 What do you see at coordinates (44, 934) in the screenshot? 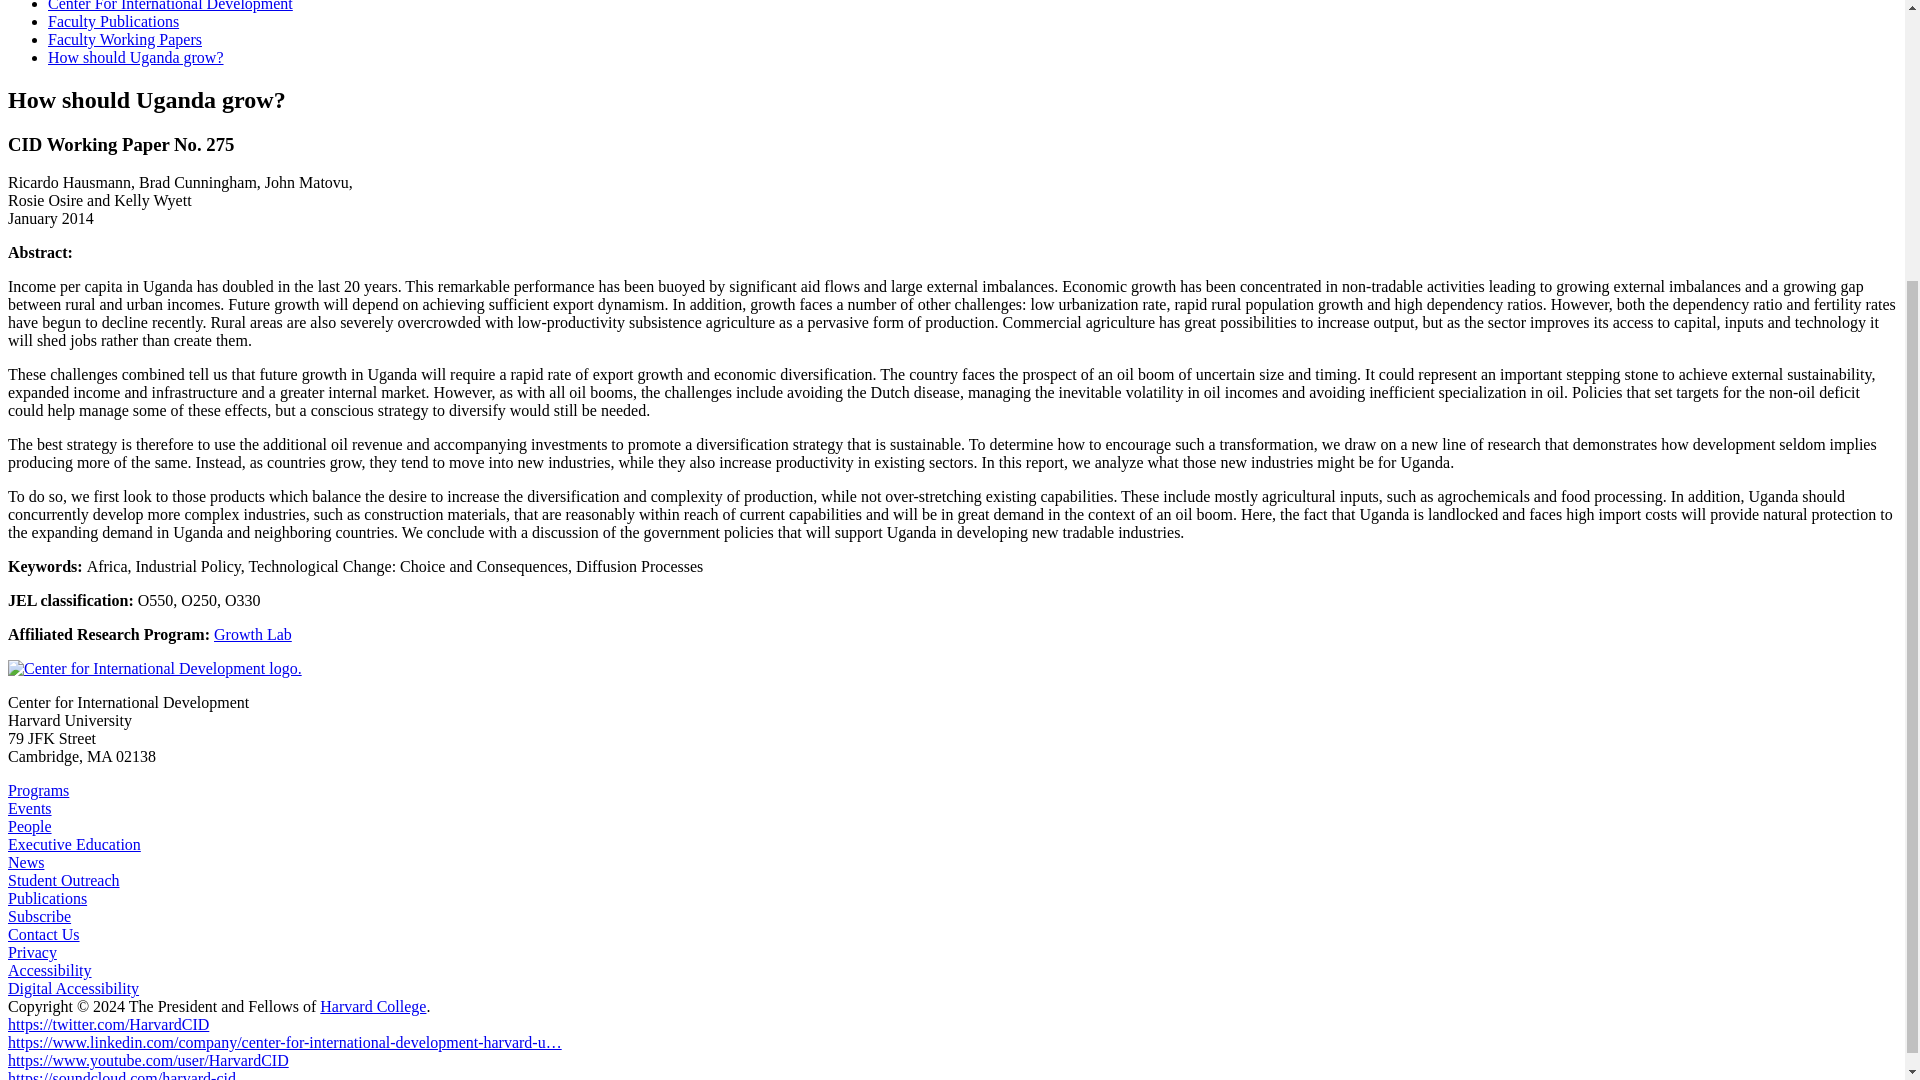
I see `Contact Us` at bounding box center [44, 934].